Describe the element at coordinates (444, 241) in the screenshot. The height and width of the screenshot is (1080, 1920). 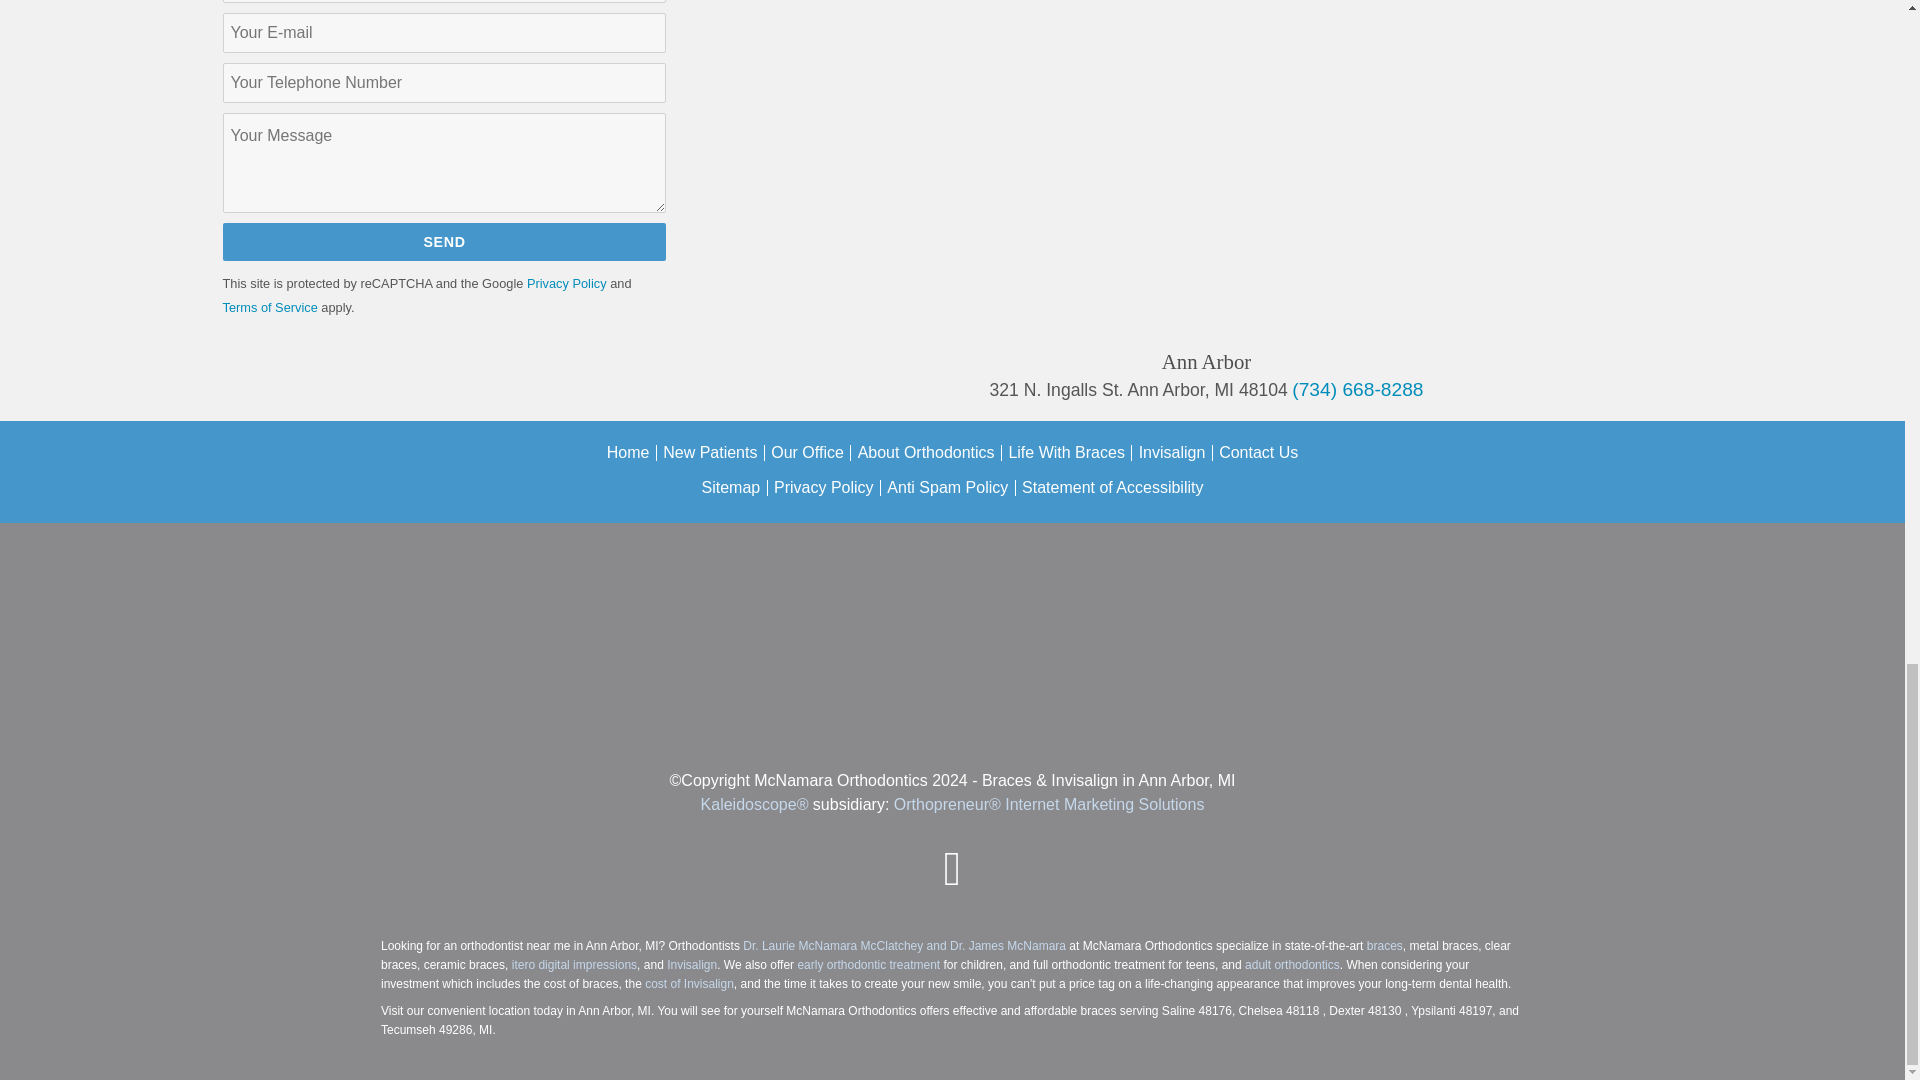
I see `Send` at that location.